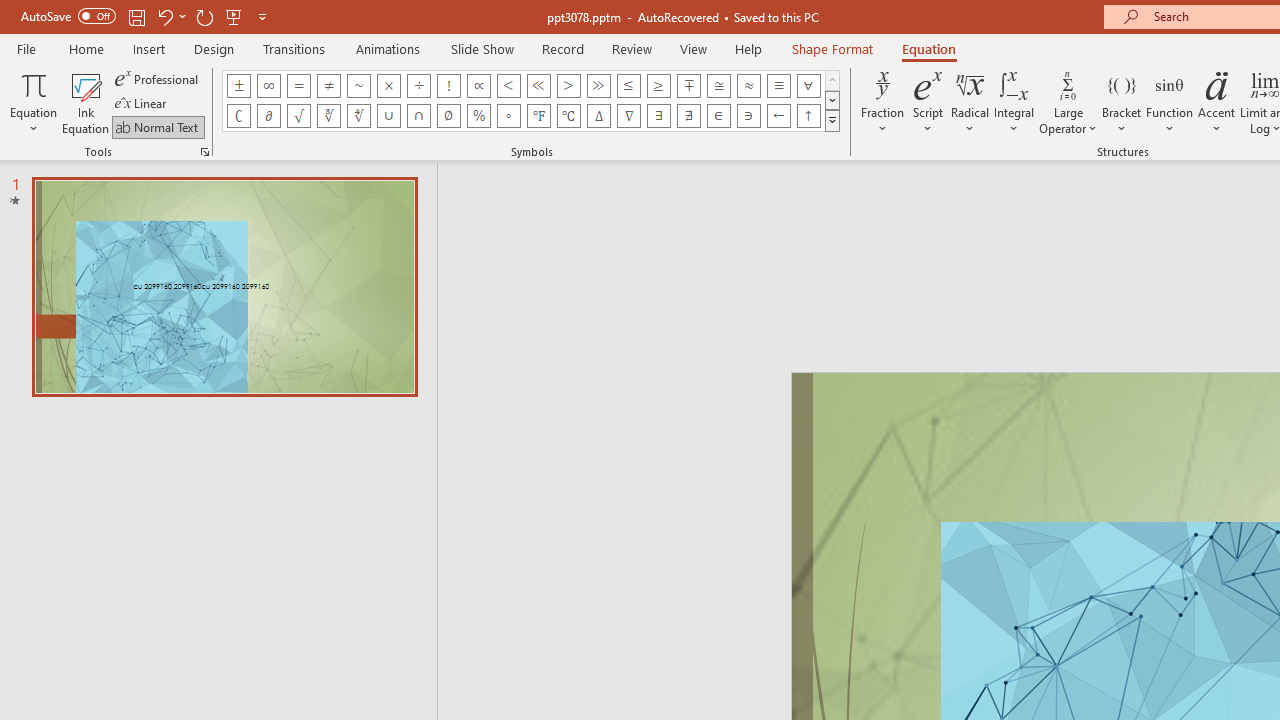 This screenshot has width=1280, height=720. What do you see at coordinates (34, 102) in the screenshot?
I see `Equation` at bounding box center [34, 102].